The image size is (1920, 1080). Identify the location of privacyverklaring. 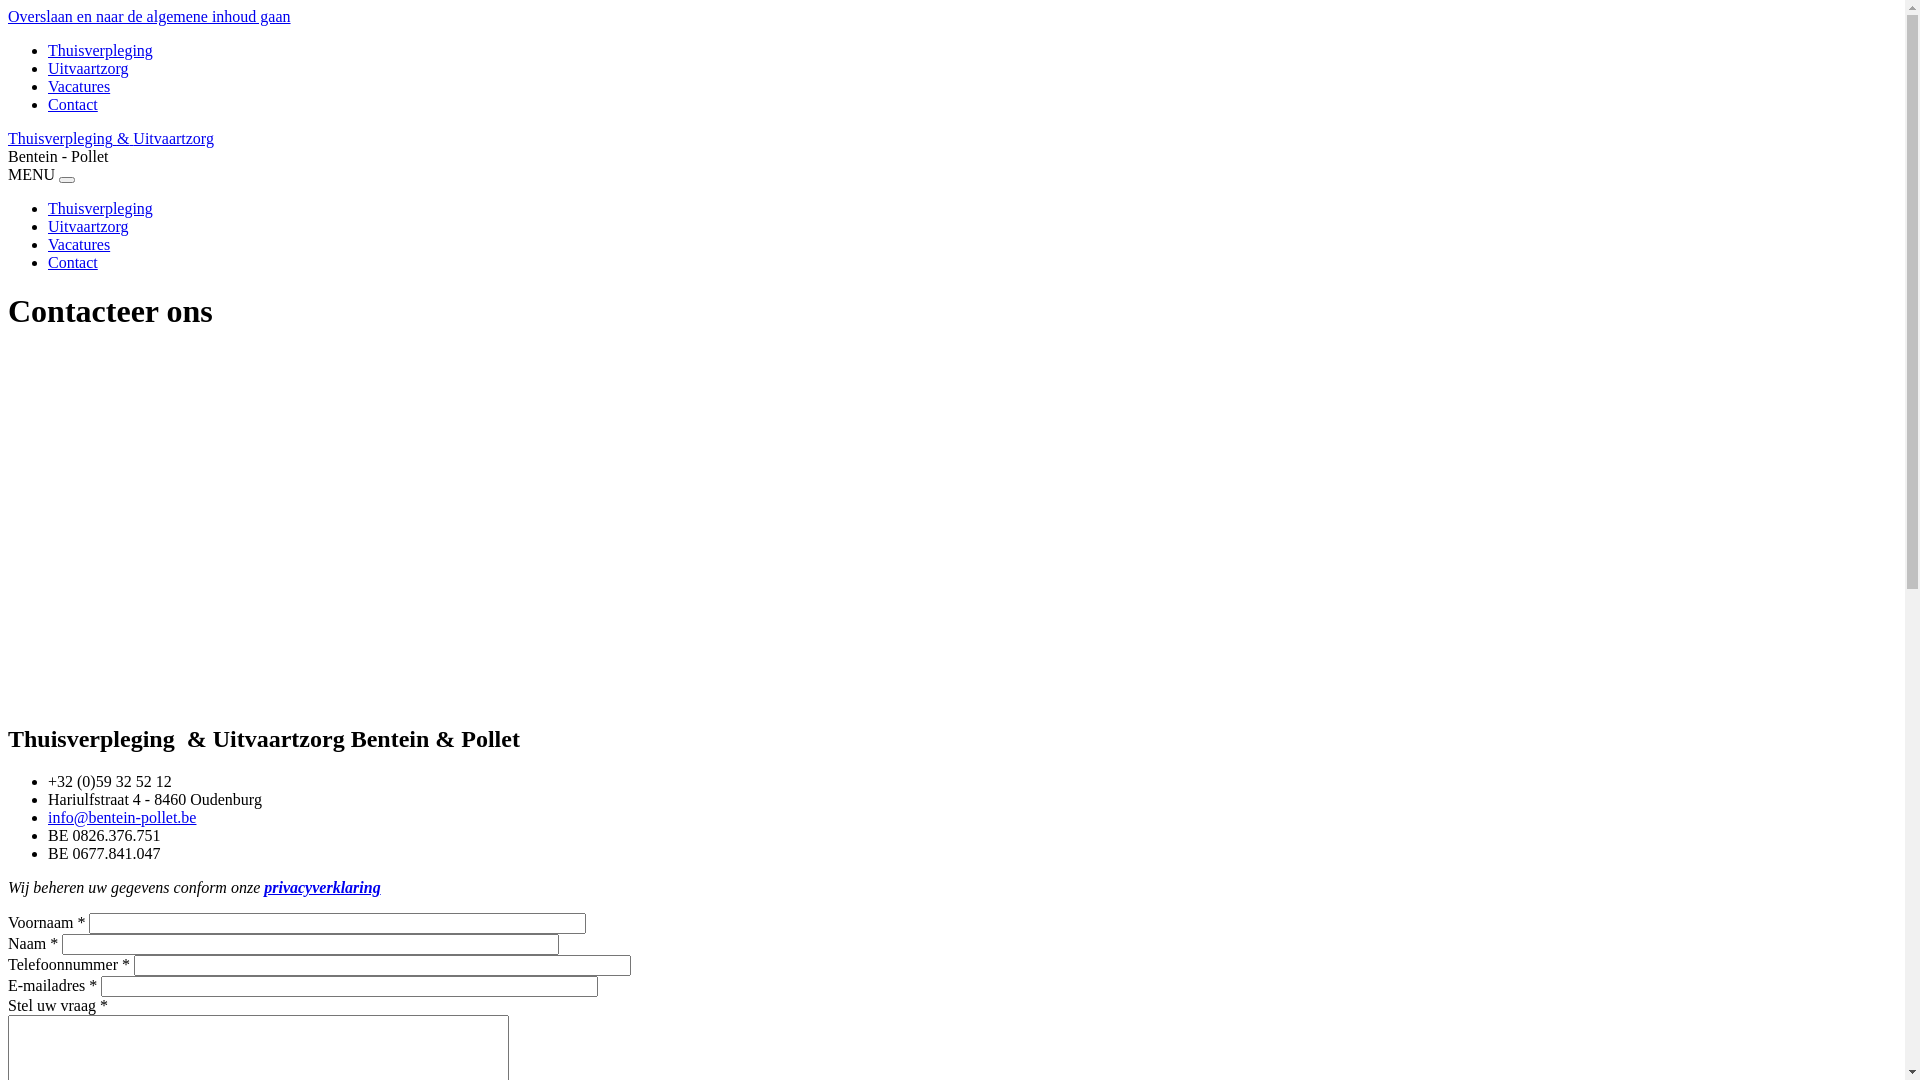
(322, 888).